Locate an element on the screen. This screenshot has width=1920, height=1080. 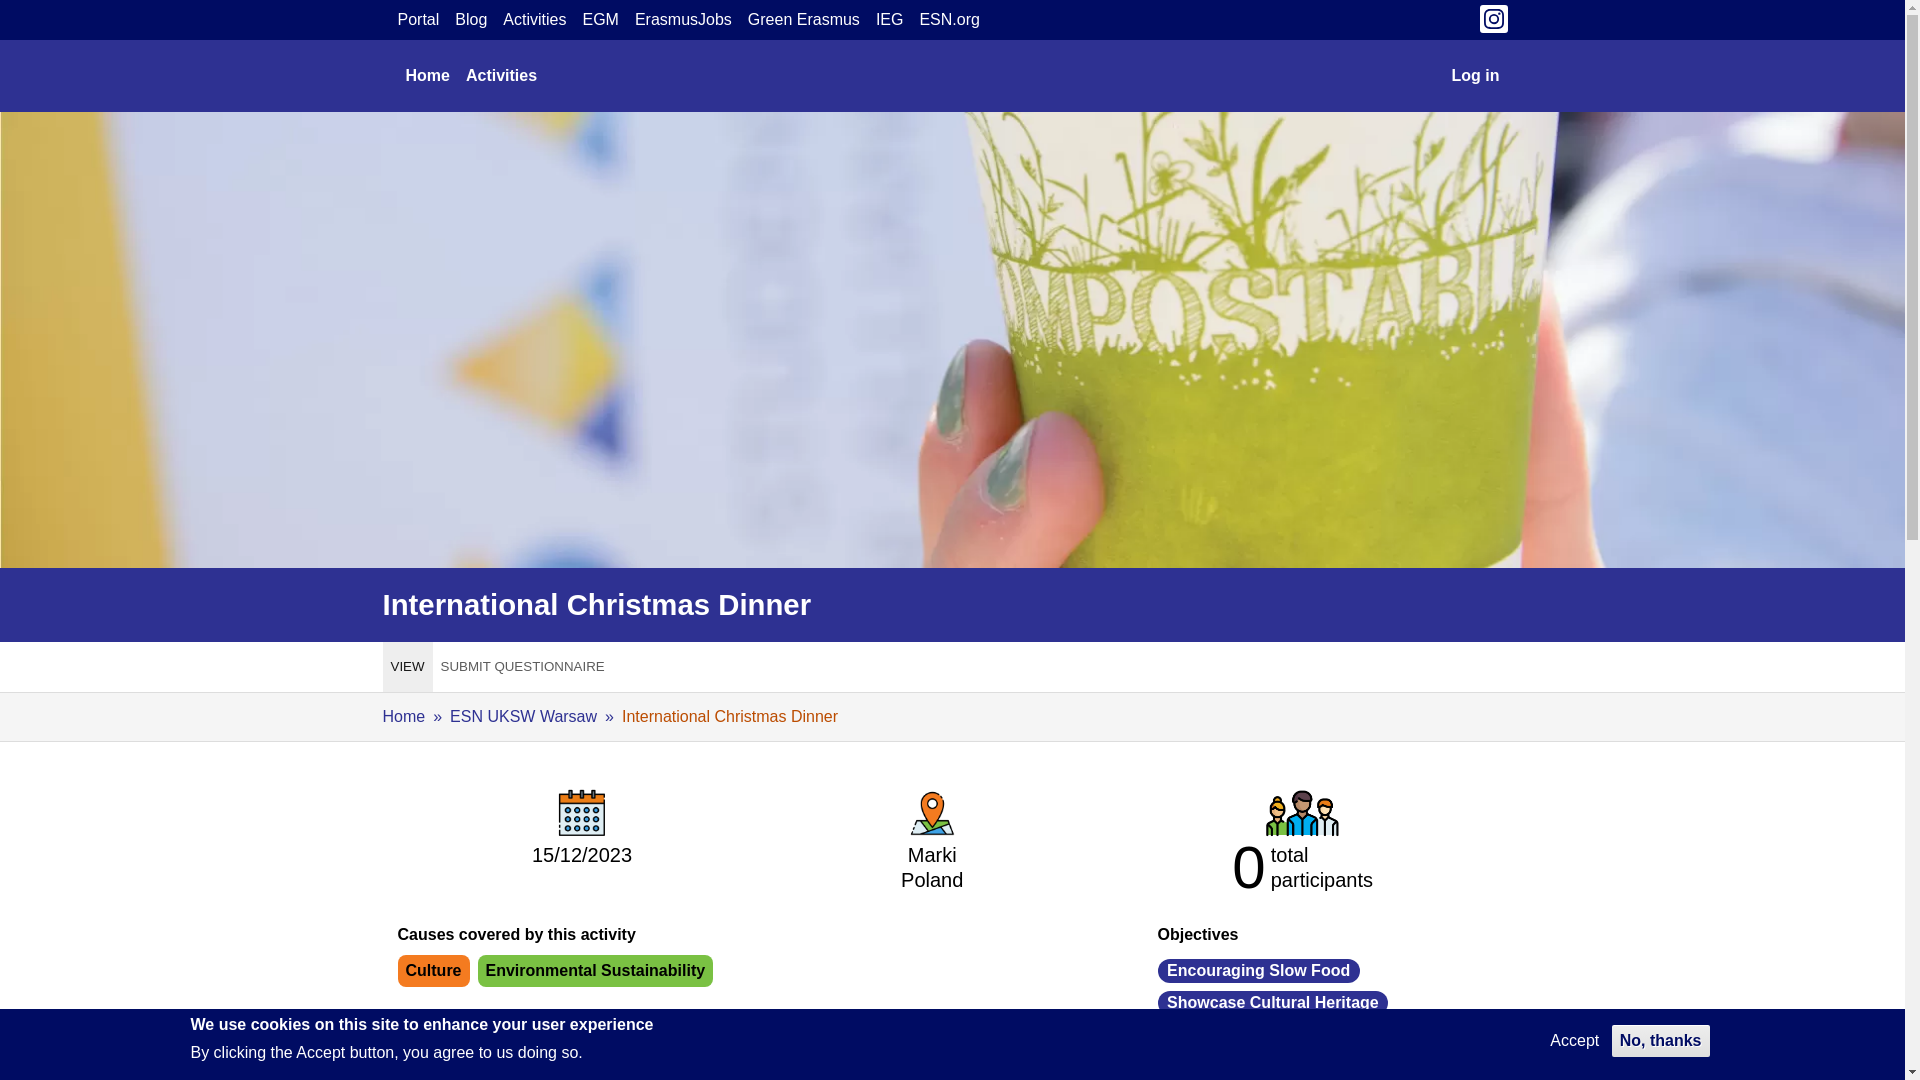
ESN UKSW Warsaw is located at coordinates (1231, 1074).